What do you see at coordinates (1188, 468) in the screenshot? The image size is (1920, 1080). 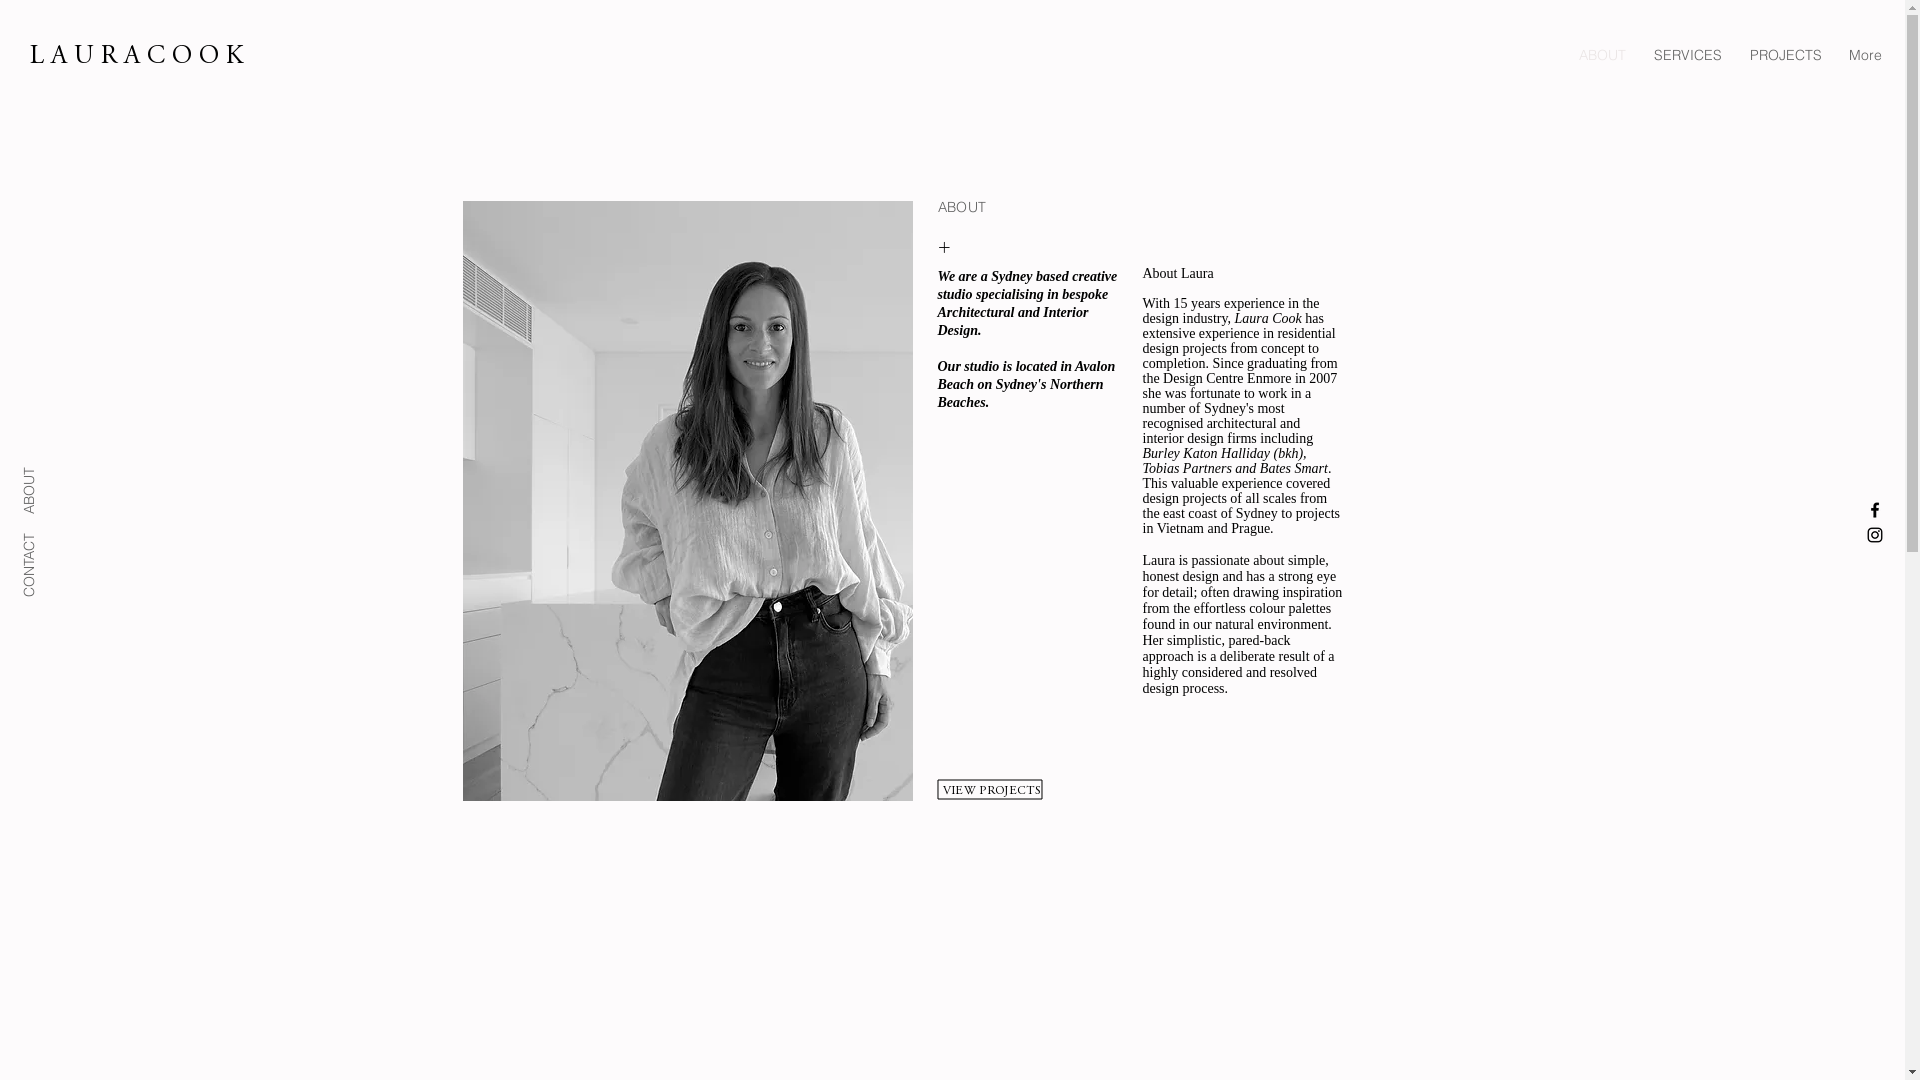 I see `Tobias Partners` at bounding box center [1188, 468].